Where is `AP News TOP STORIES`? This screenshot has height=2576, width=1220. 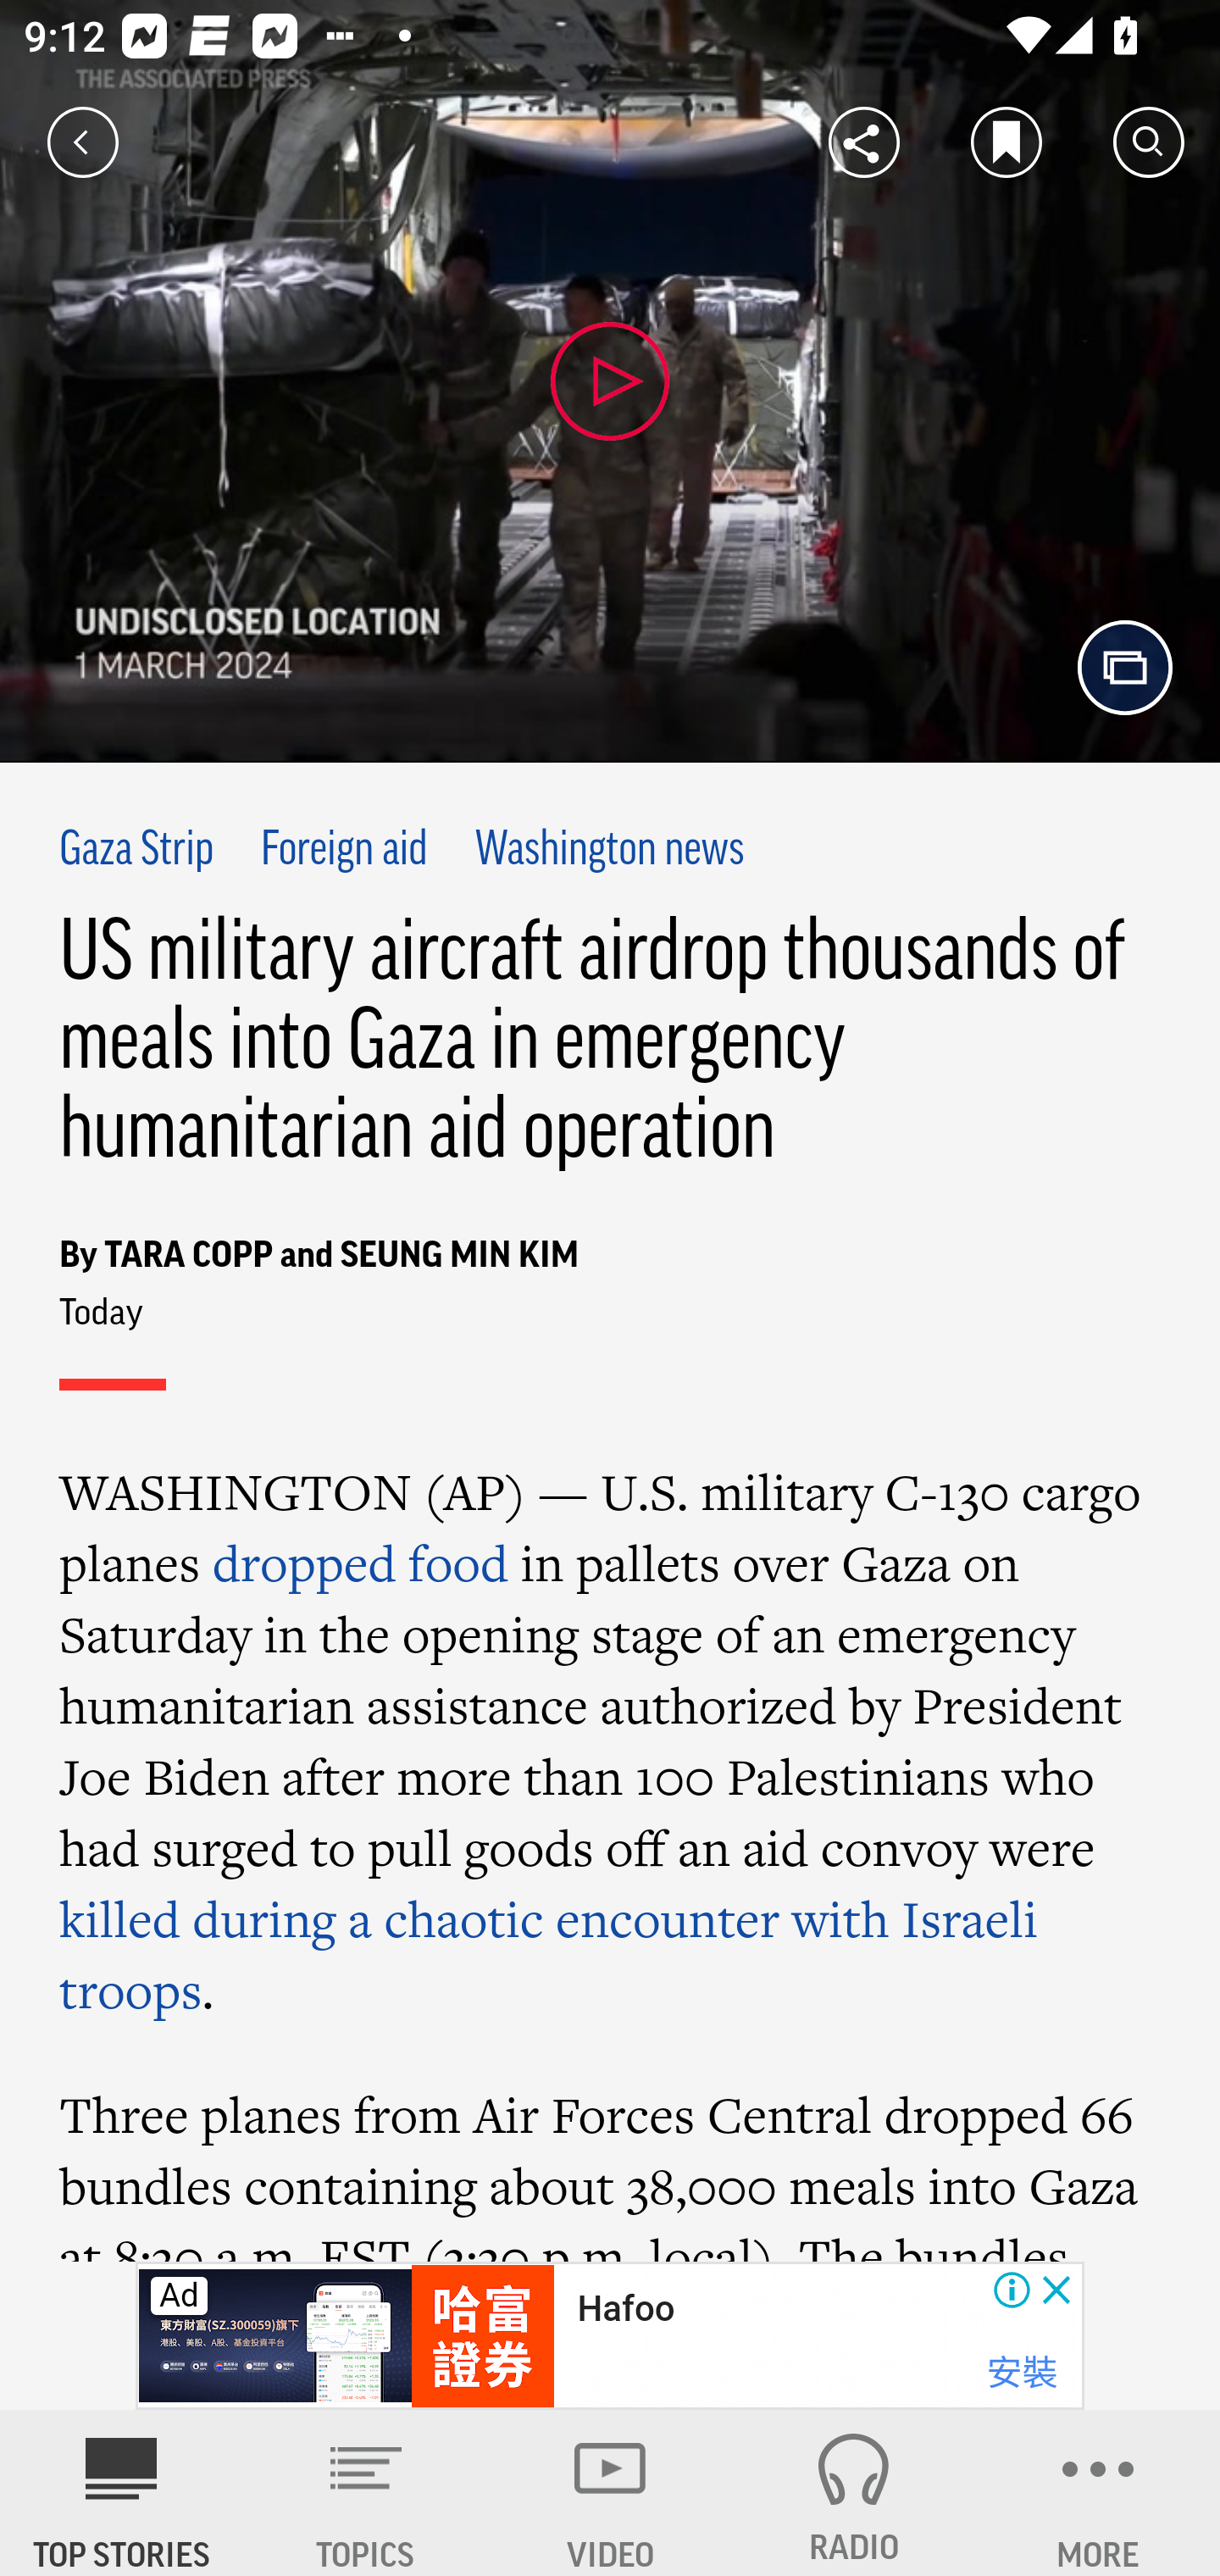
AP News TOP STORIES is located at coordinates (122, 2493).